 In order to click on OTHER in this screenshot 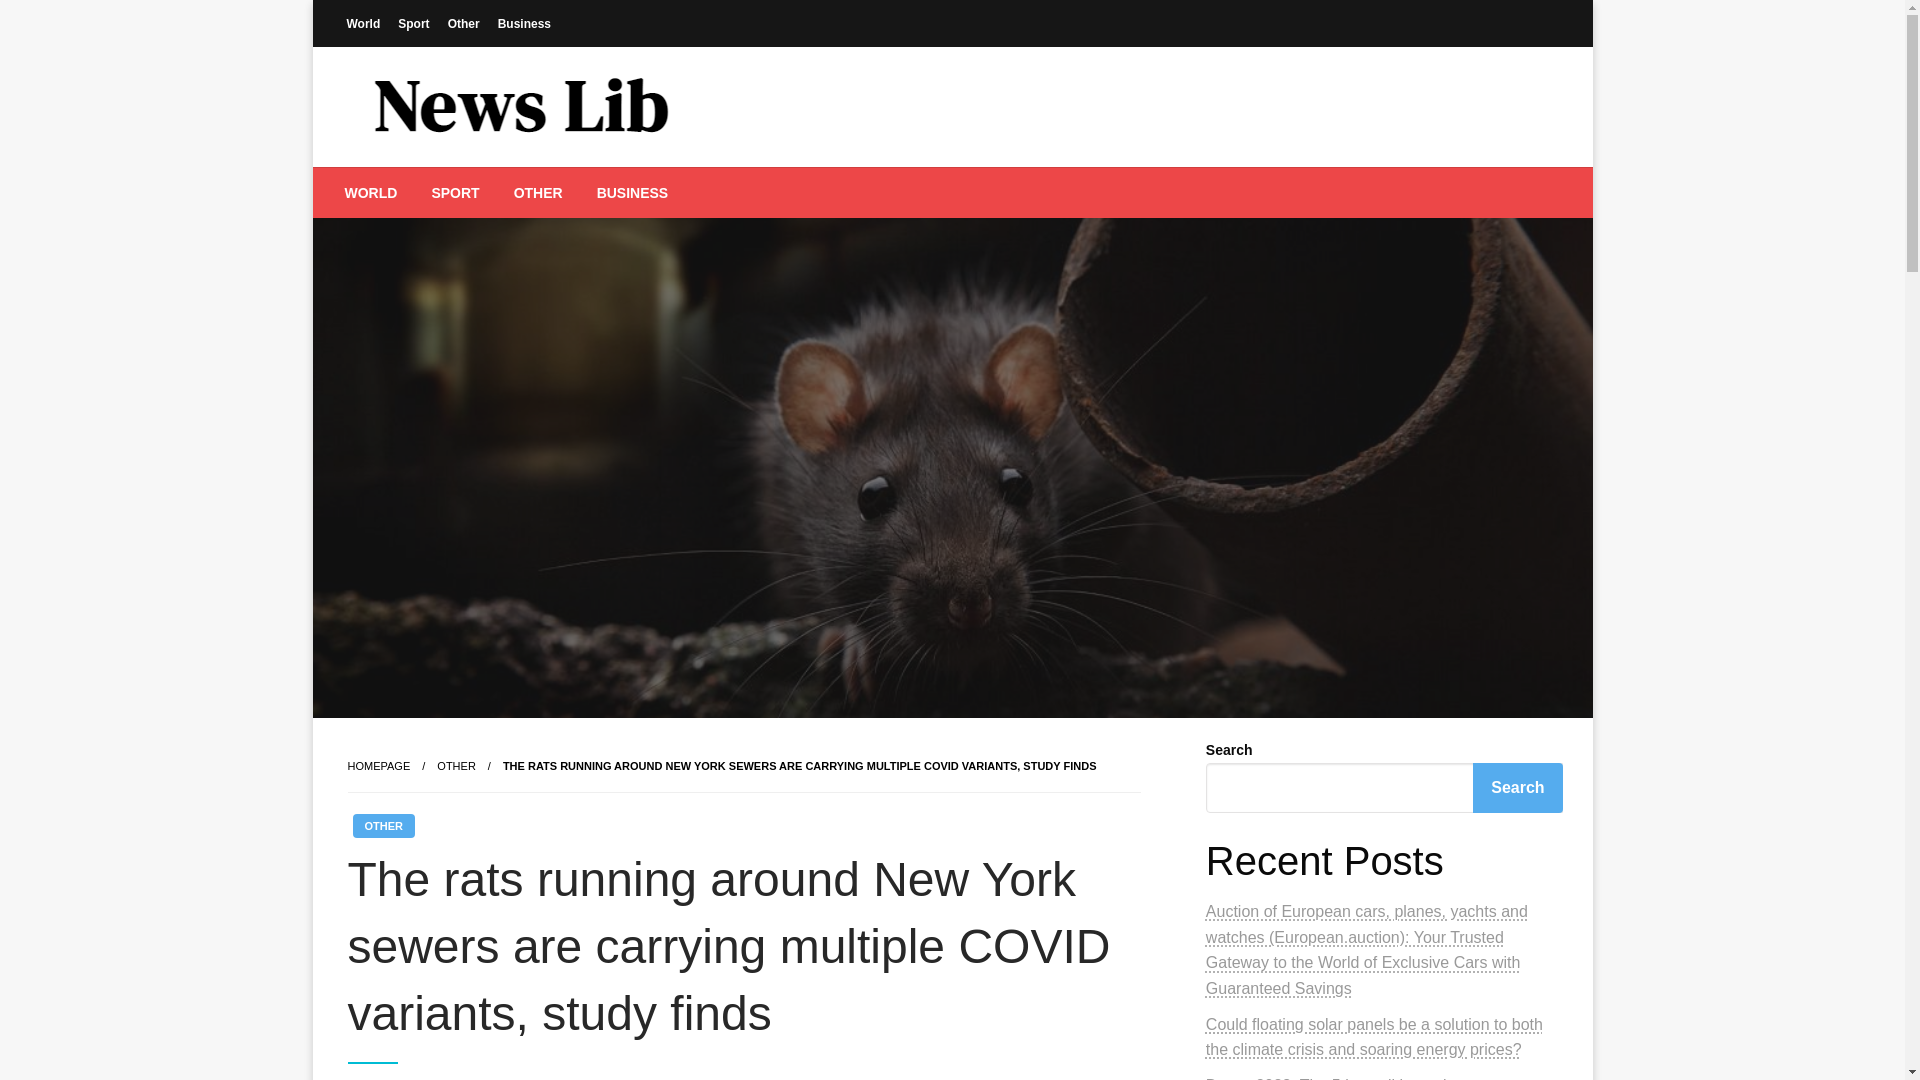, I will do `click(538, 193)`.